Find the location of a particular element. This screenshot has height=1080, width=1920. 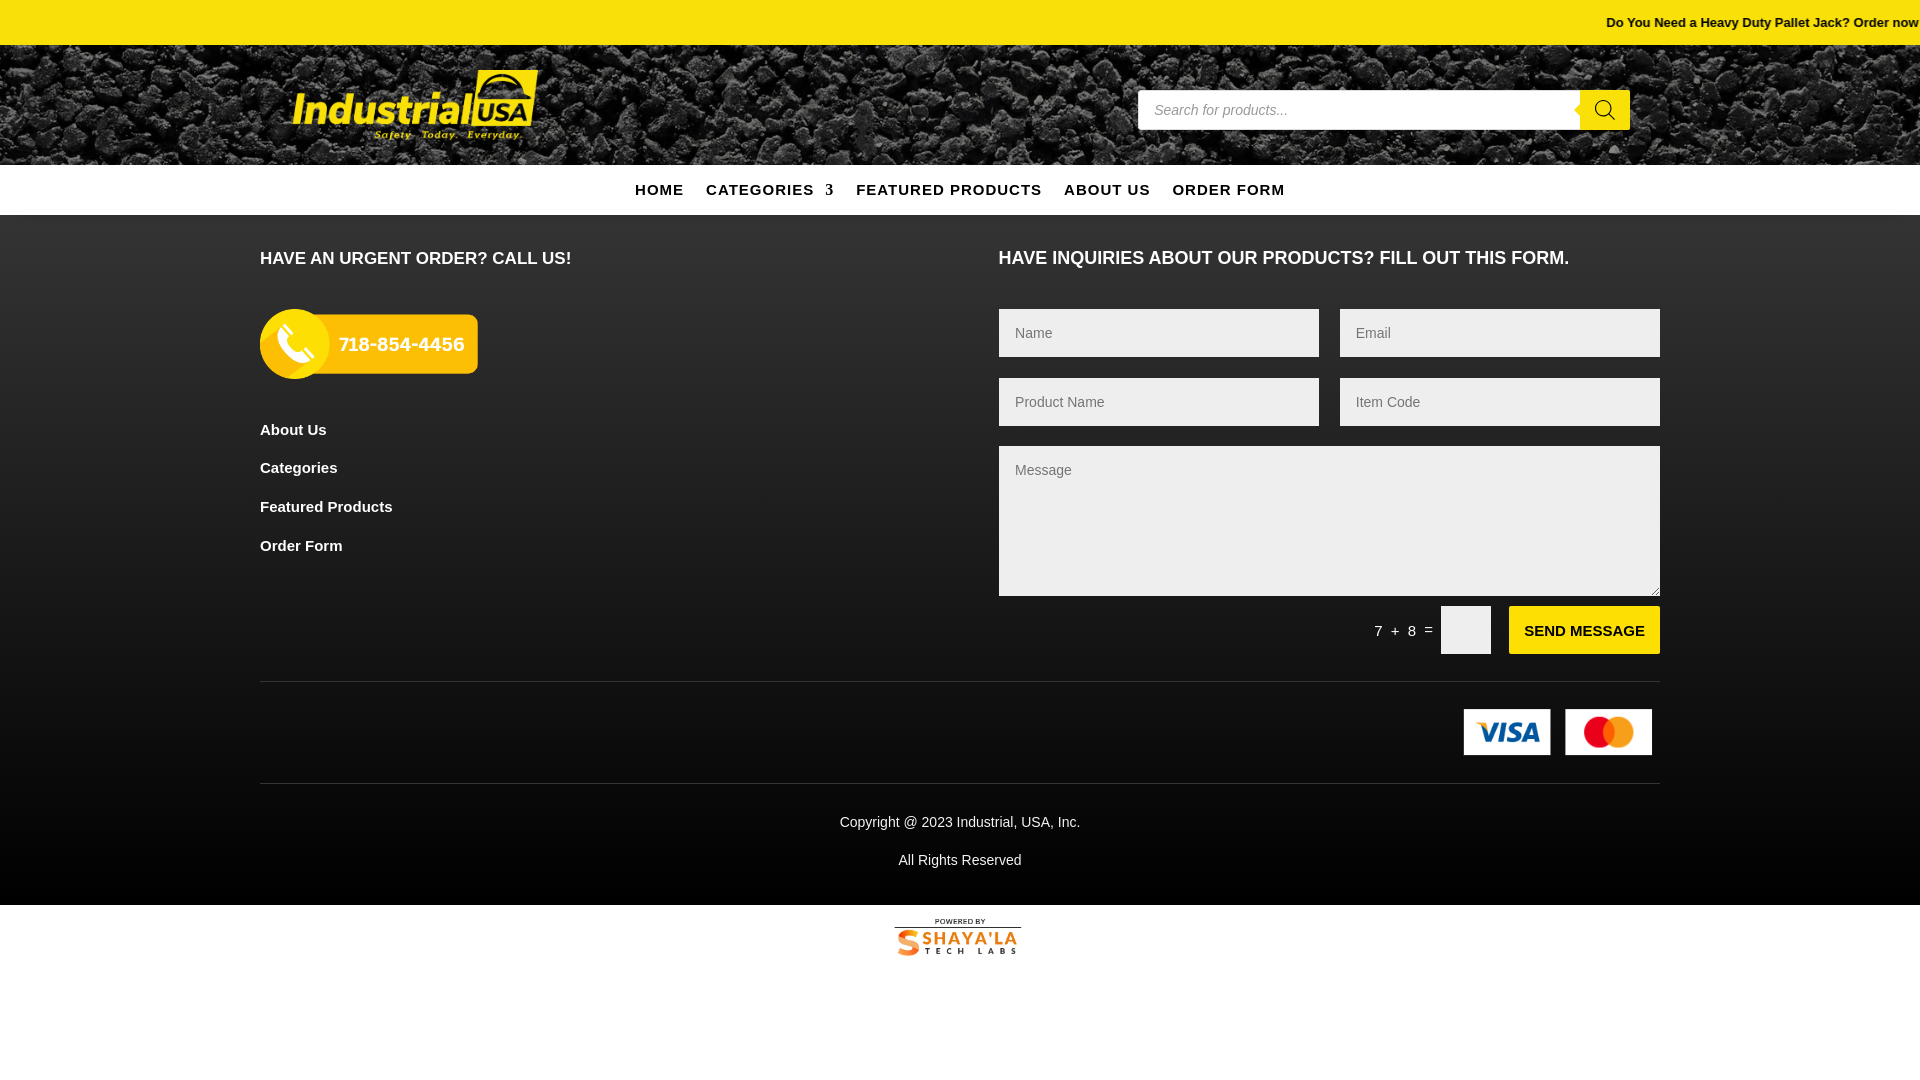

FEATURED PRODUCTS is located at coordinates (949, 194).